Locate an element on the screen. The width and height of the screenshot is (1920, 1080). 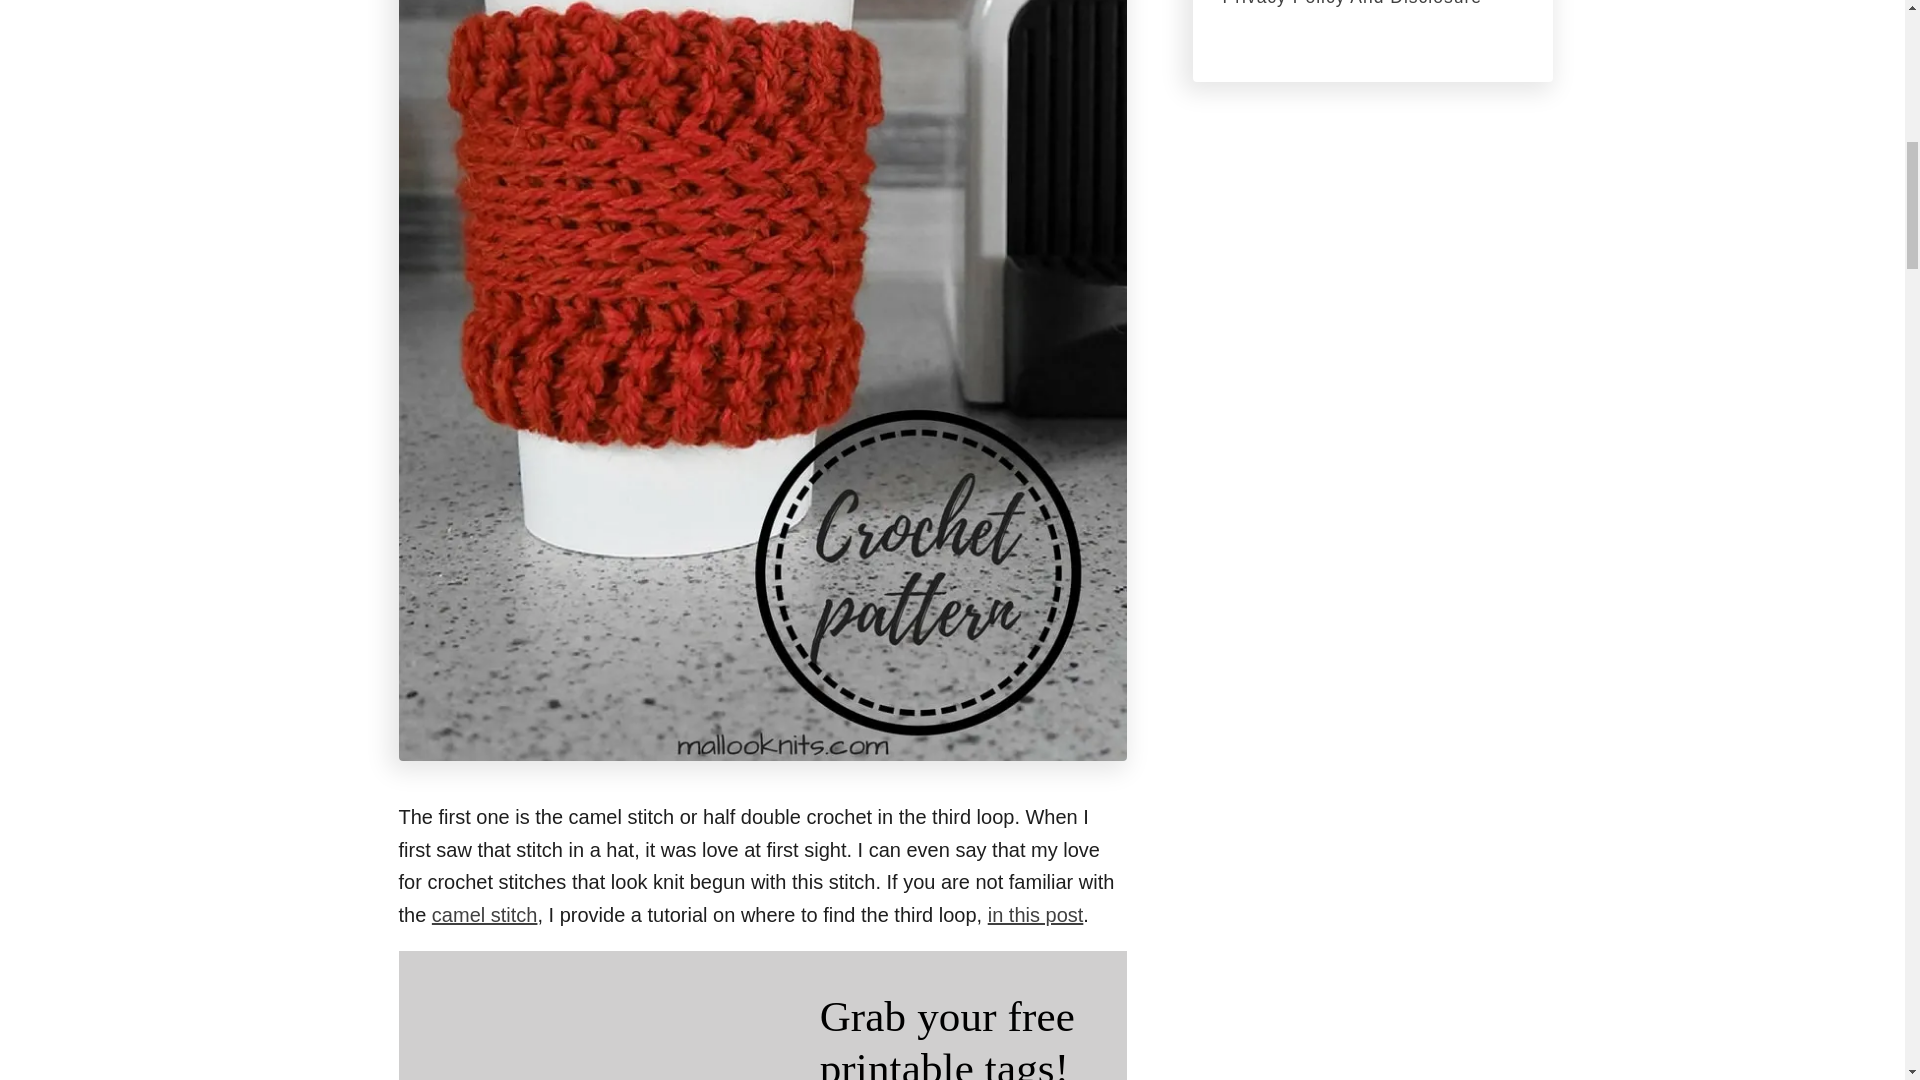
in this post is located at coordinates (1036, 914).